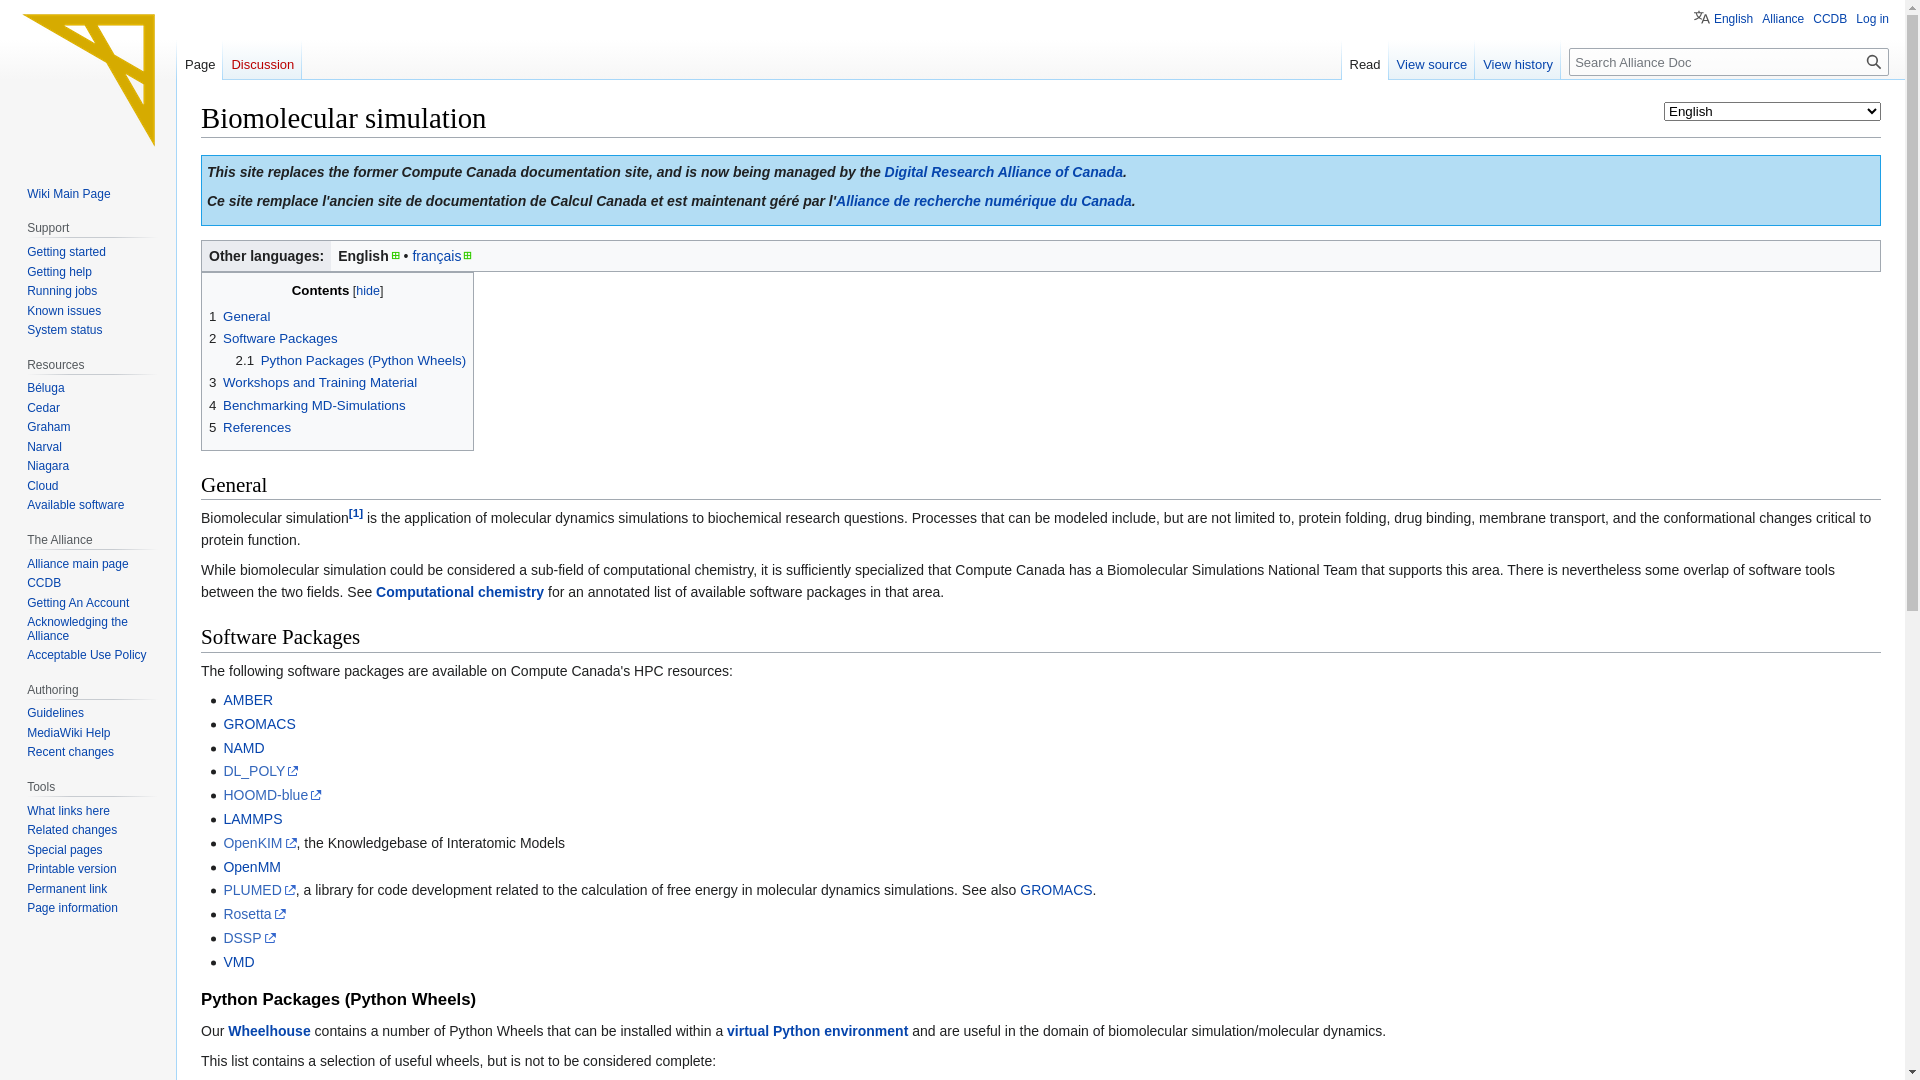 Image resolution: width=1920 pixels, height=1080 pixels. Describe the element at coordinates (252, 867) in the screenshot. I see `OpenMM` at that location.